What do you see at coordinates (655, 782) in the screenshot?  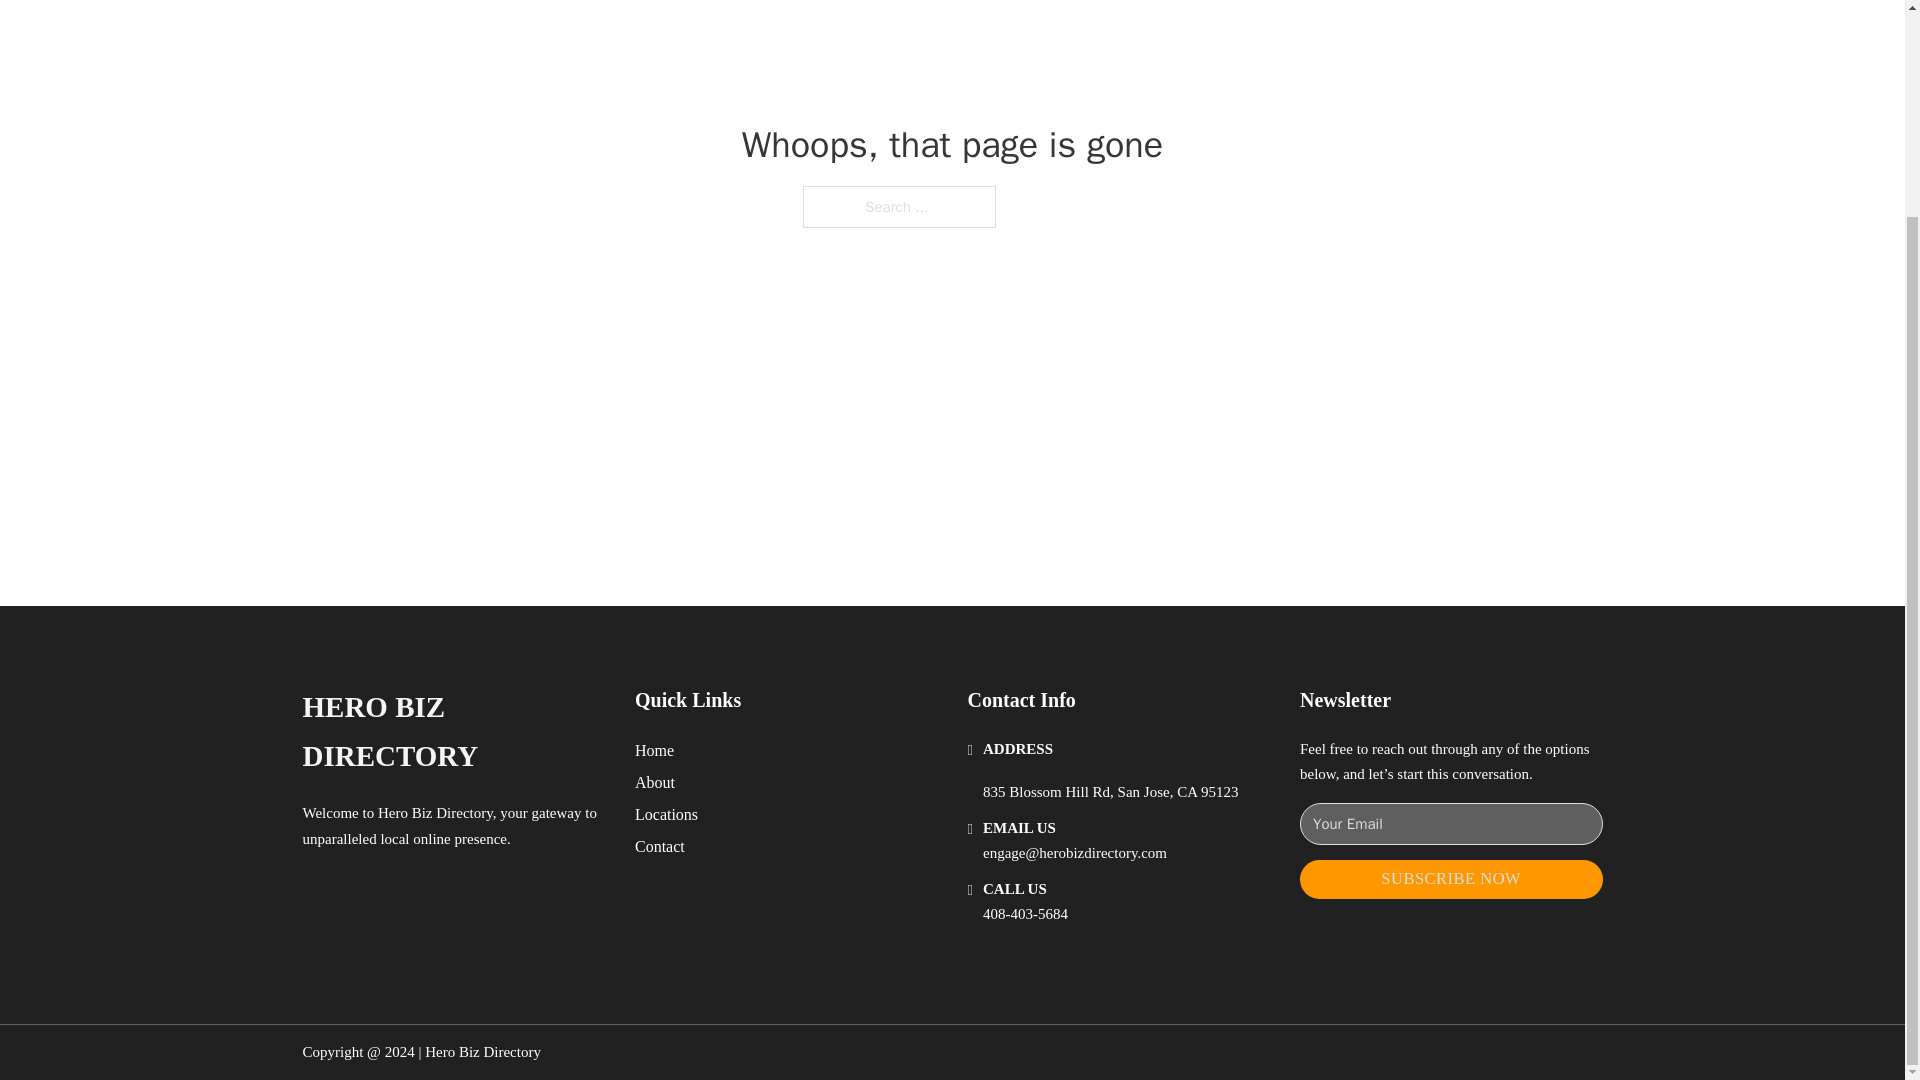 I see `About` at bounding box center [655, 782].